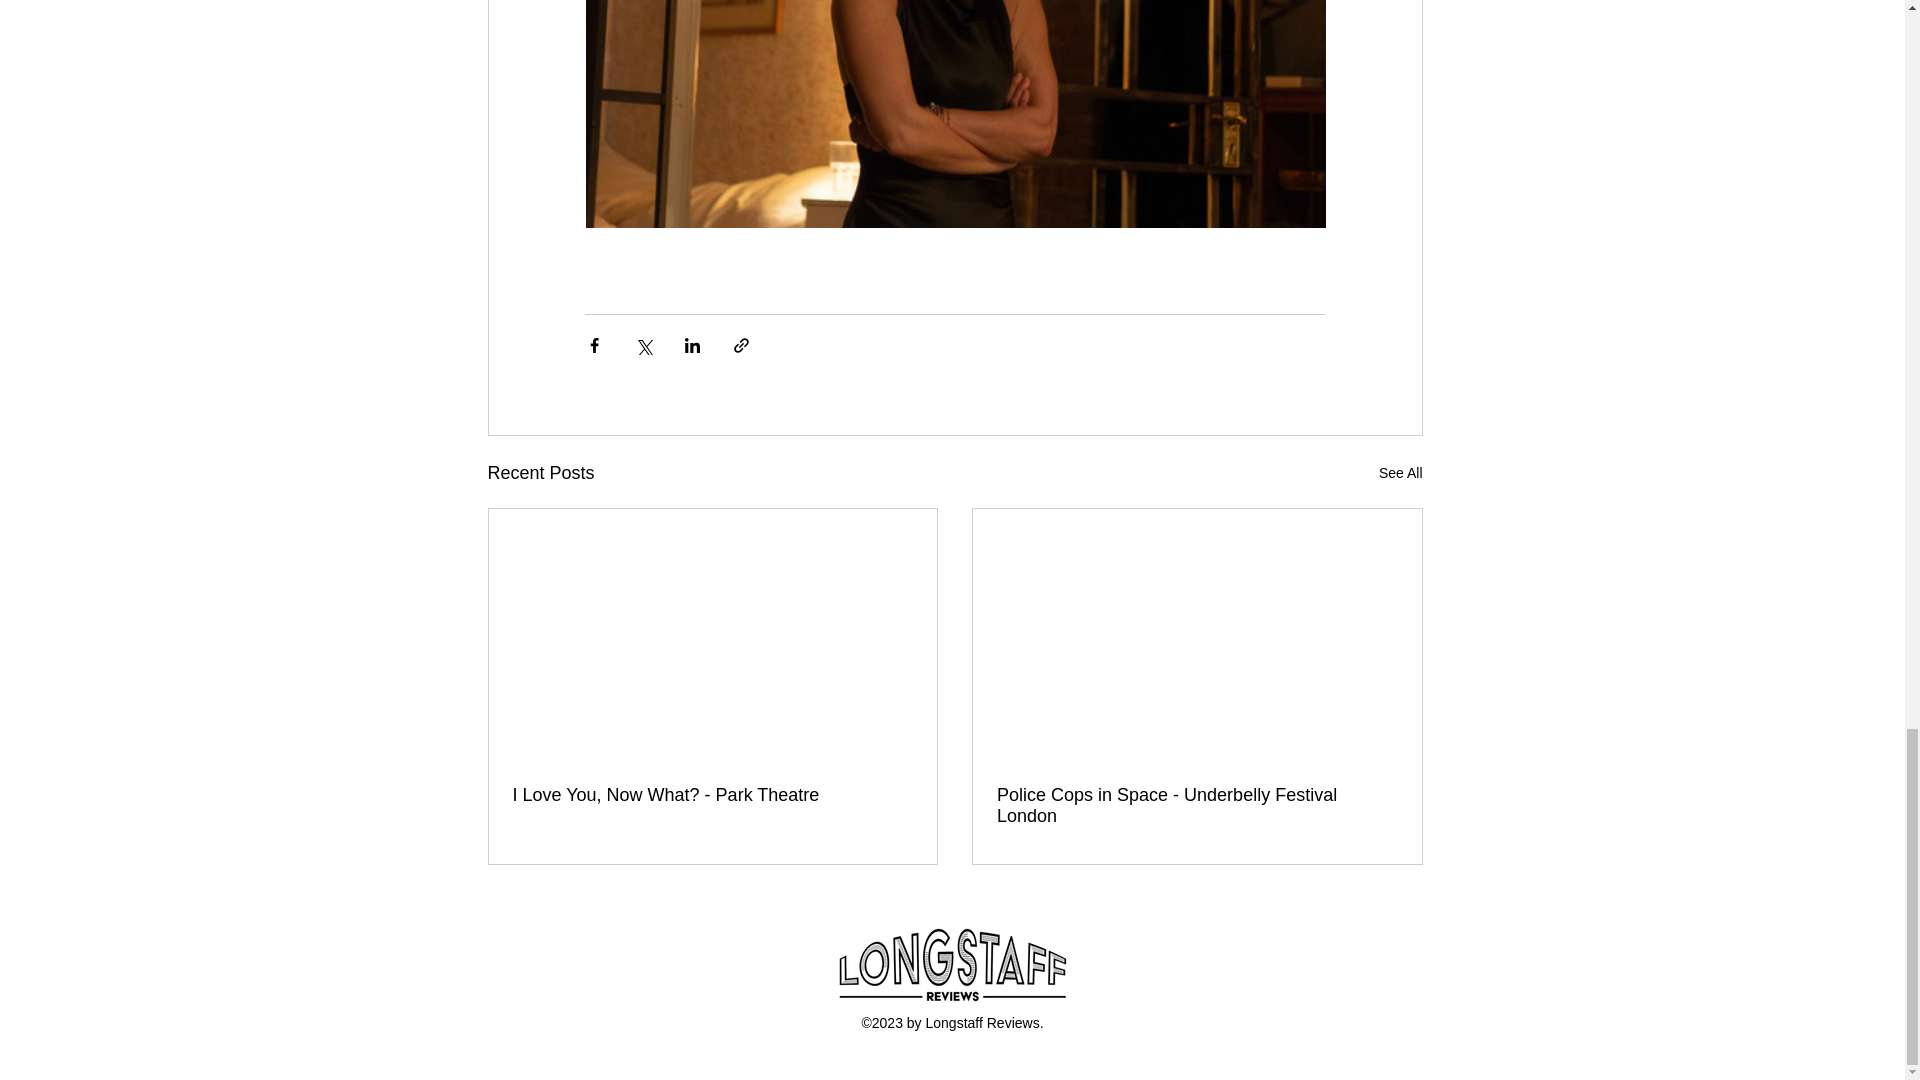  I want to click on Police Cops in Space - Underbelly Festival London, so click(1196, 806).